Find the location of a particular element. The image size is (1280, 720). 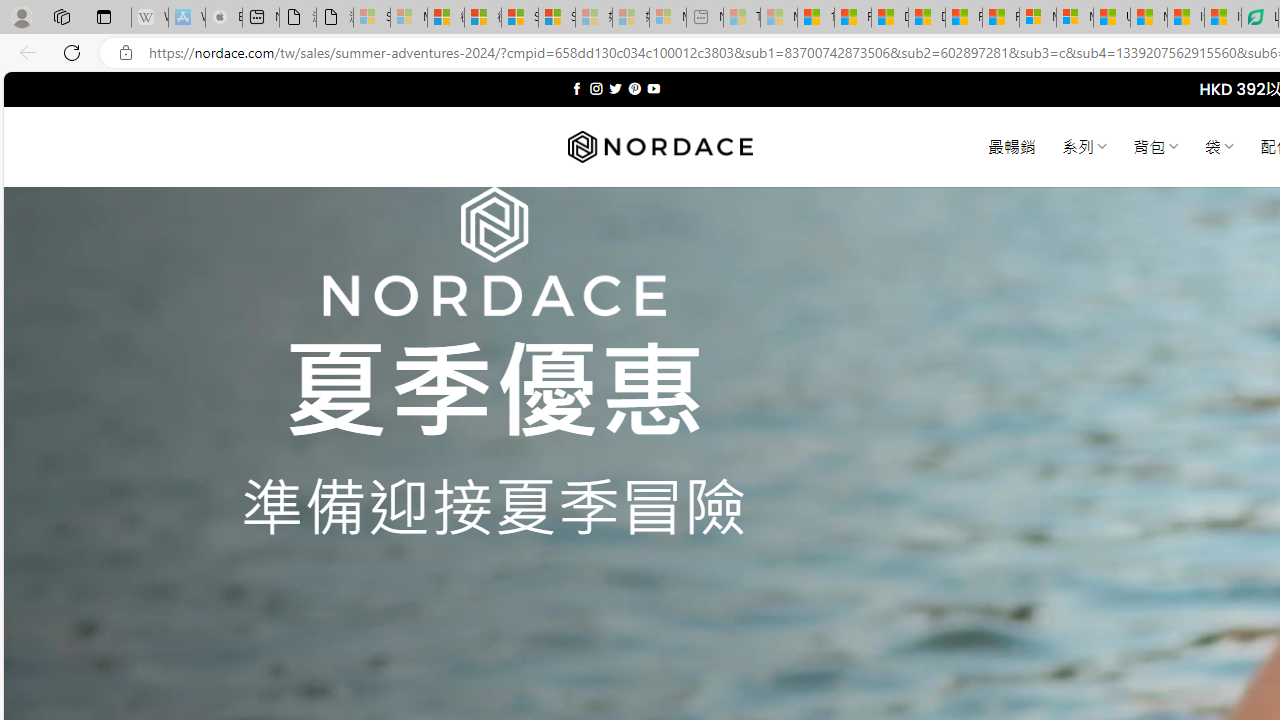

Buy iPad - Apple - Sleeping is located at coordinates (224, 18).